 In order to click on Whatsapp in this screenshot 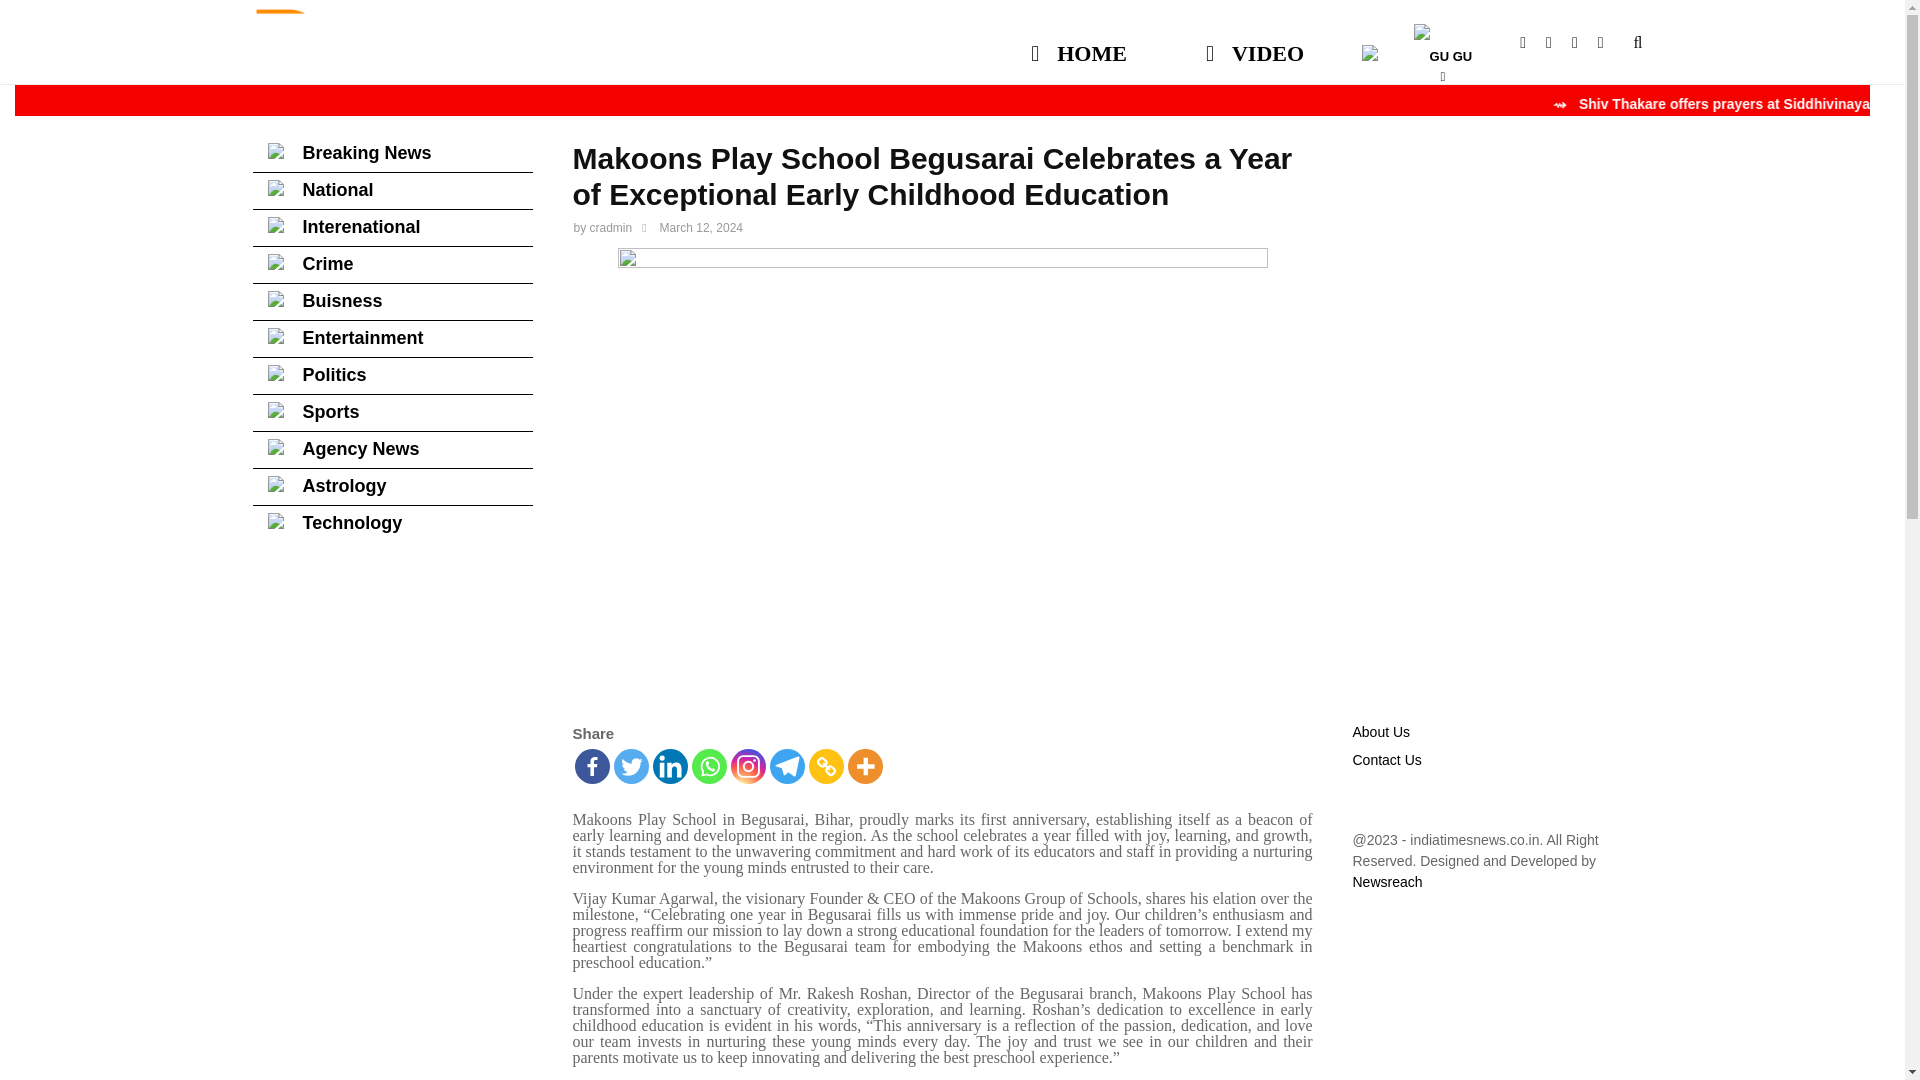, I will do `click(1610, 42)`.